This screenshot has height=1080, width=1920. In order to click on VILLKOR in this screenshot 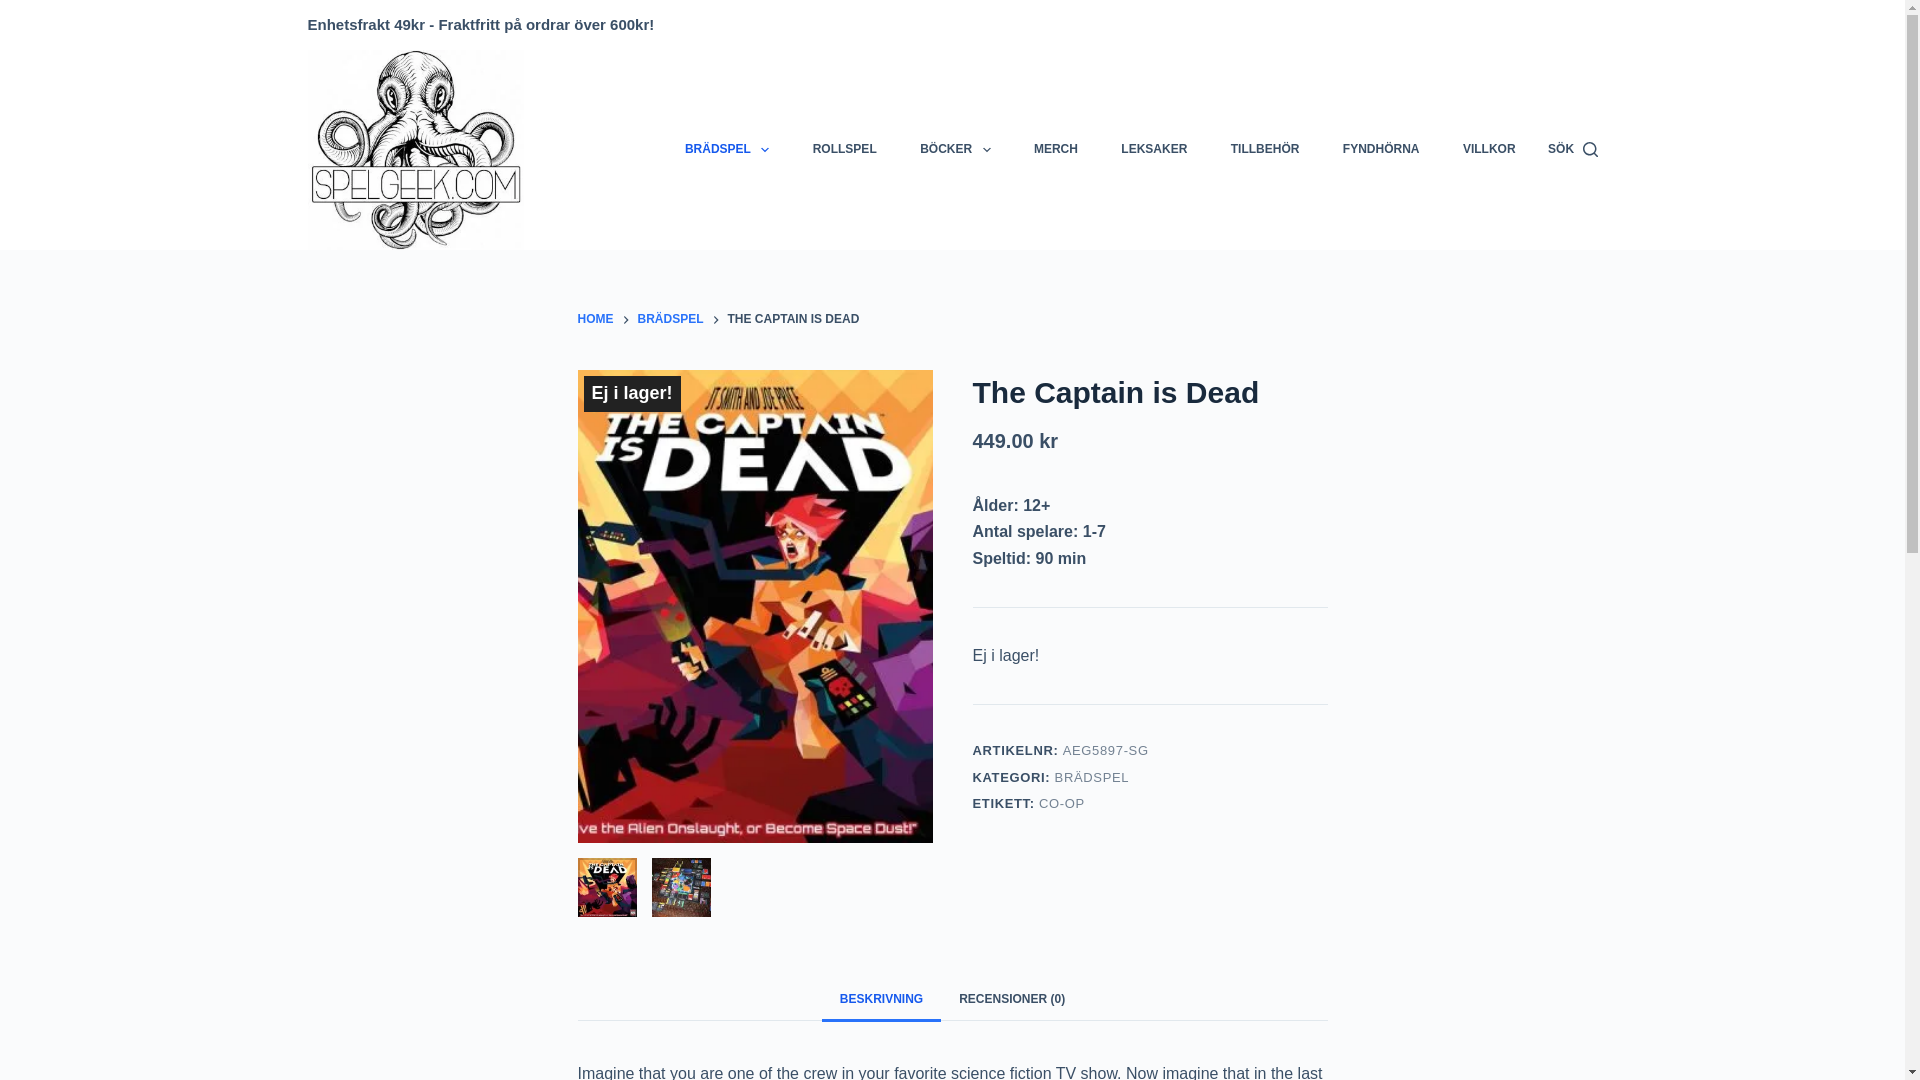, I will do `click(1488, 149)`.